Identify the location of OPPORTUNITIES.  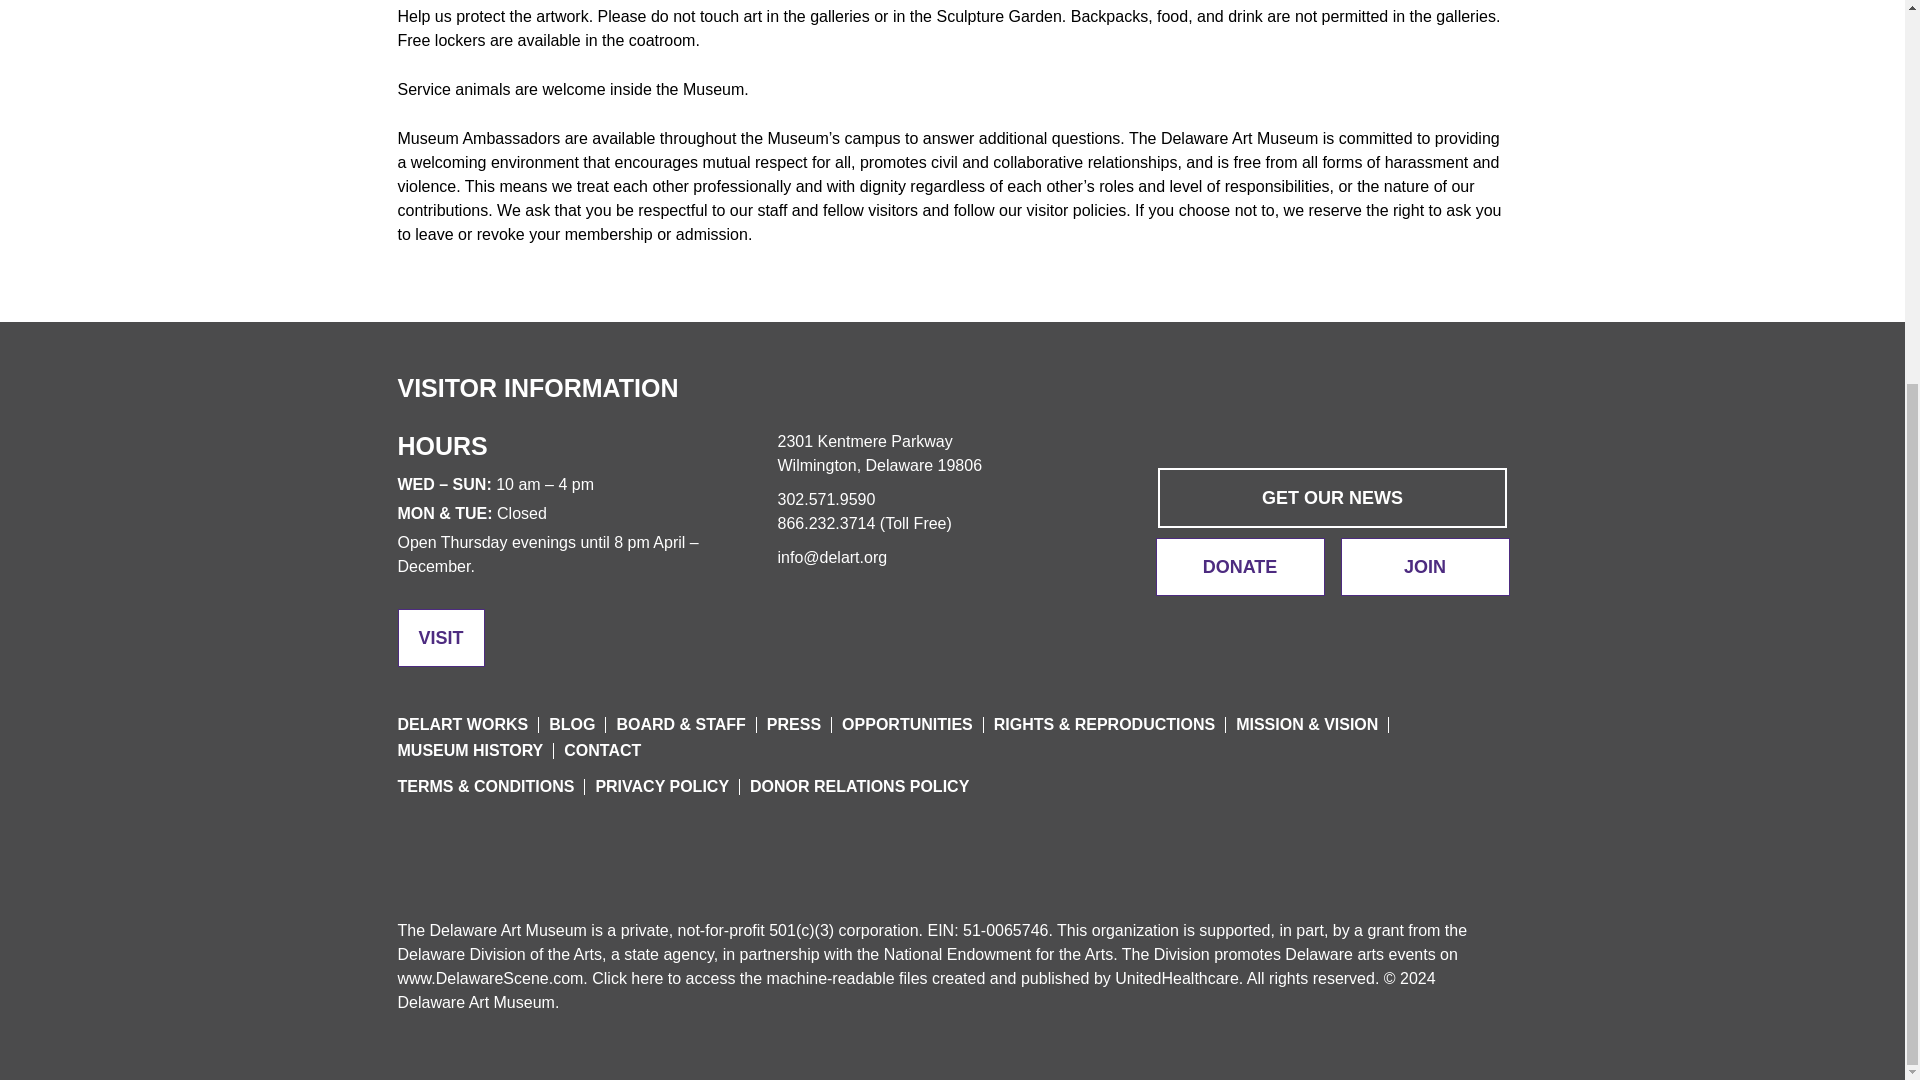
(908, 724).